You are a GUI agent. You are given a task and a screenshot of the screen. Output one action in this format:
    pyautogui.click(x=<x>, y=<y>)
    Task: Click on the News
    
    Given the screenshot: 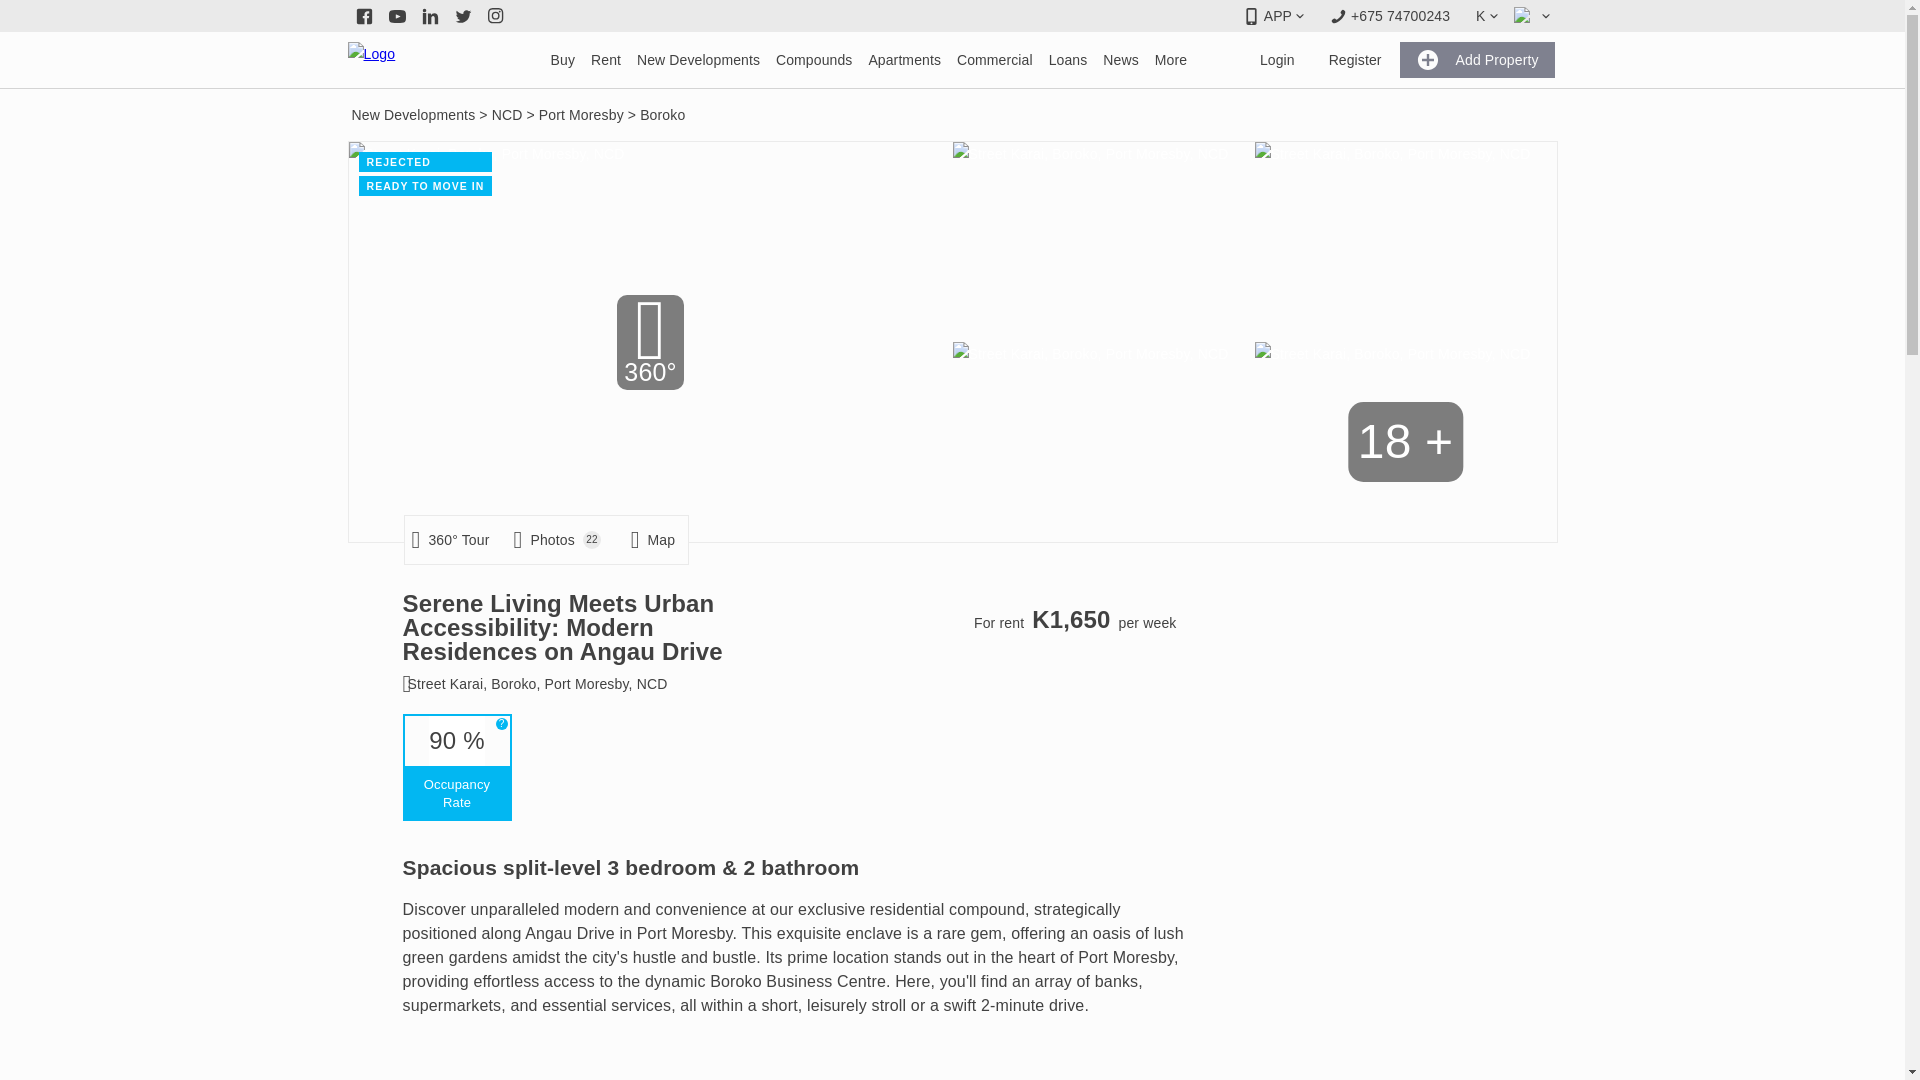 What is the action you would take?
    pyautogui.click(x=1120, y=60)
    